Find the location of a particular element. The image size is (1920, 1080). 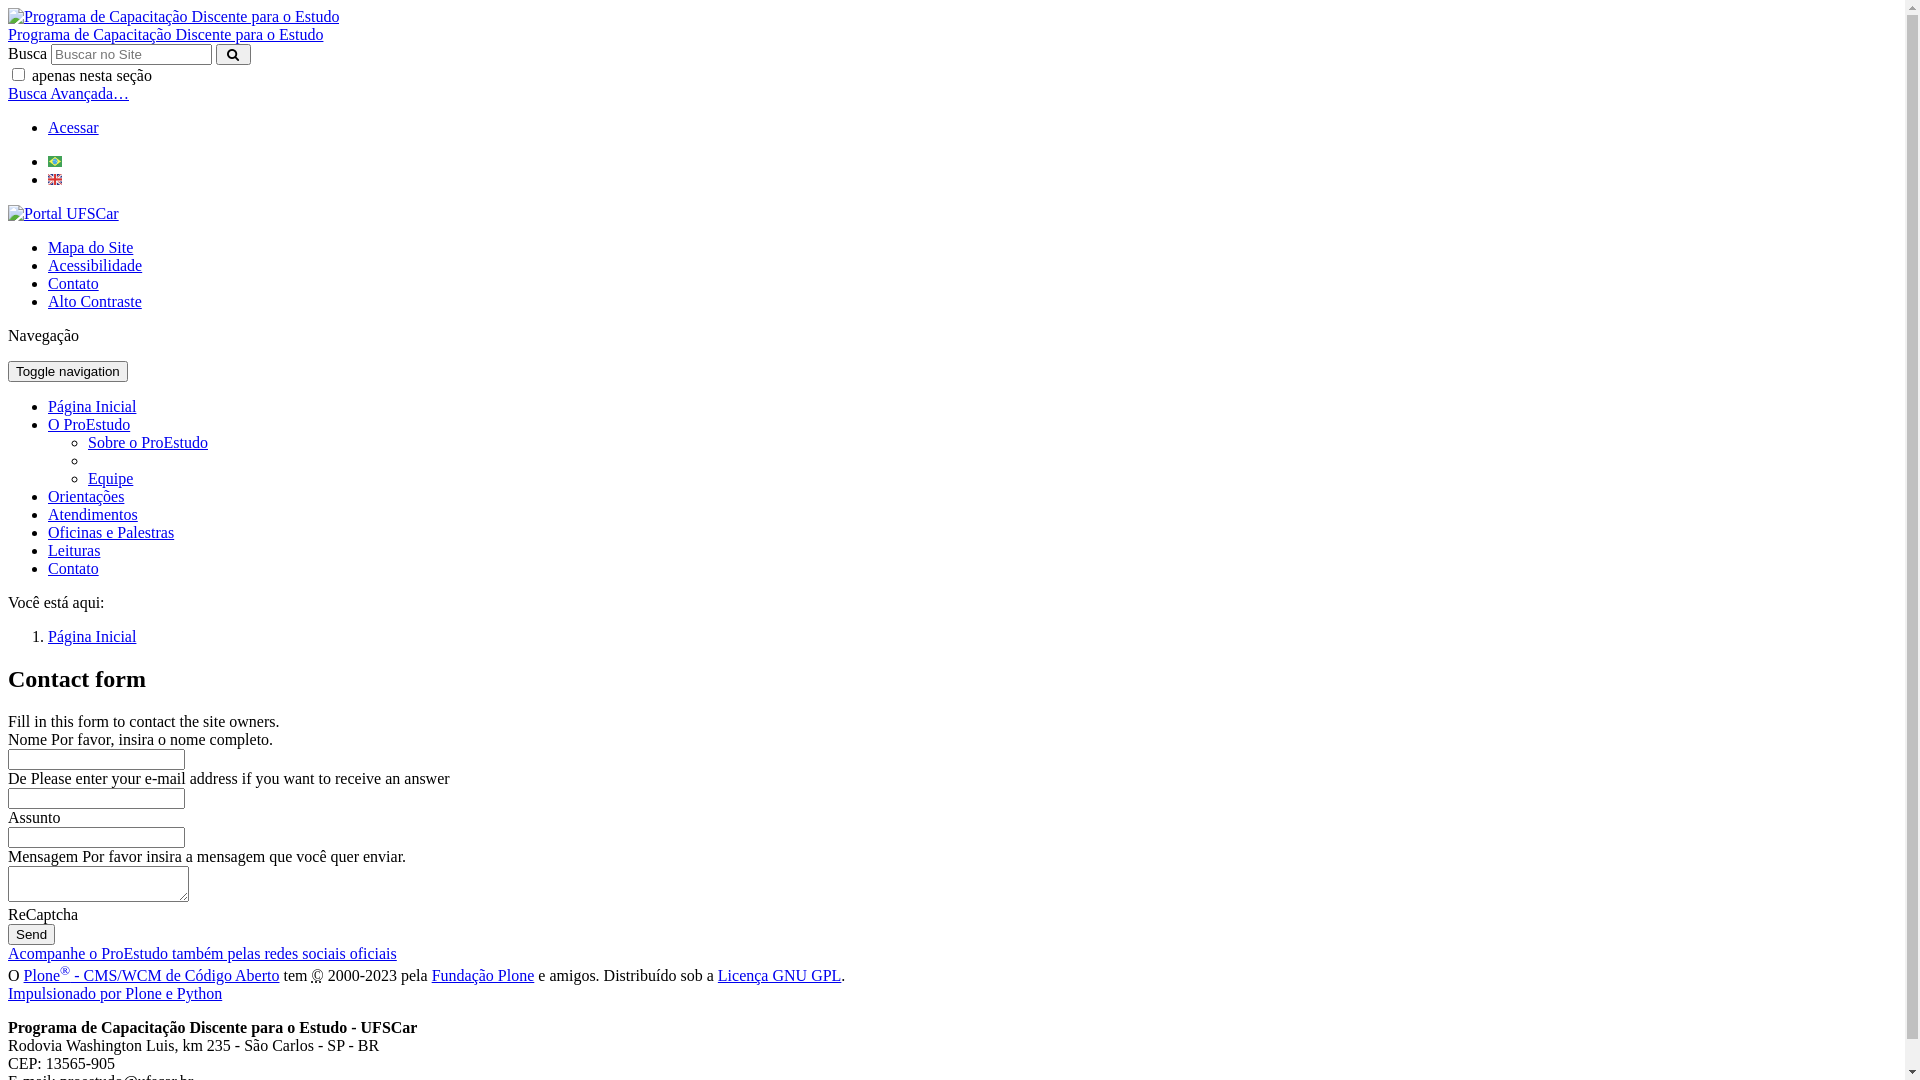

Equipe is located at coordinates (110, 478).